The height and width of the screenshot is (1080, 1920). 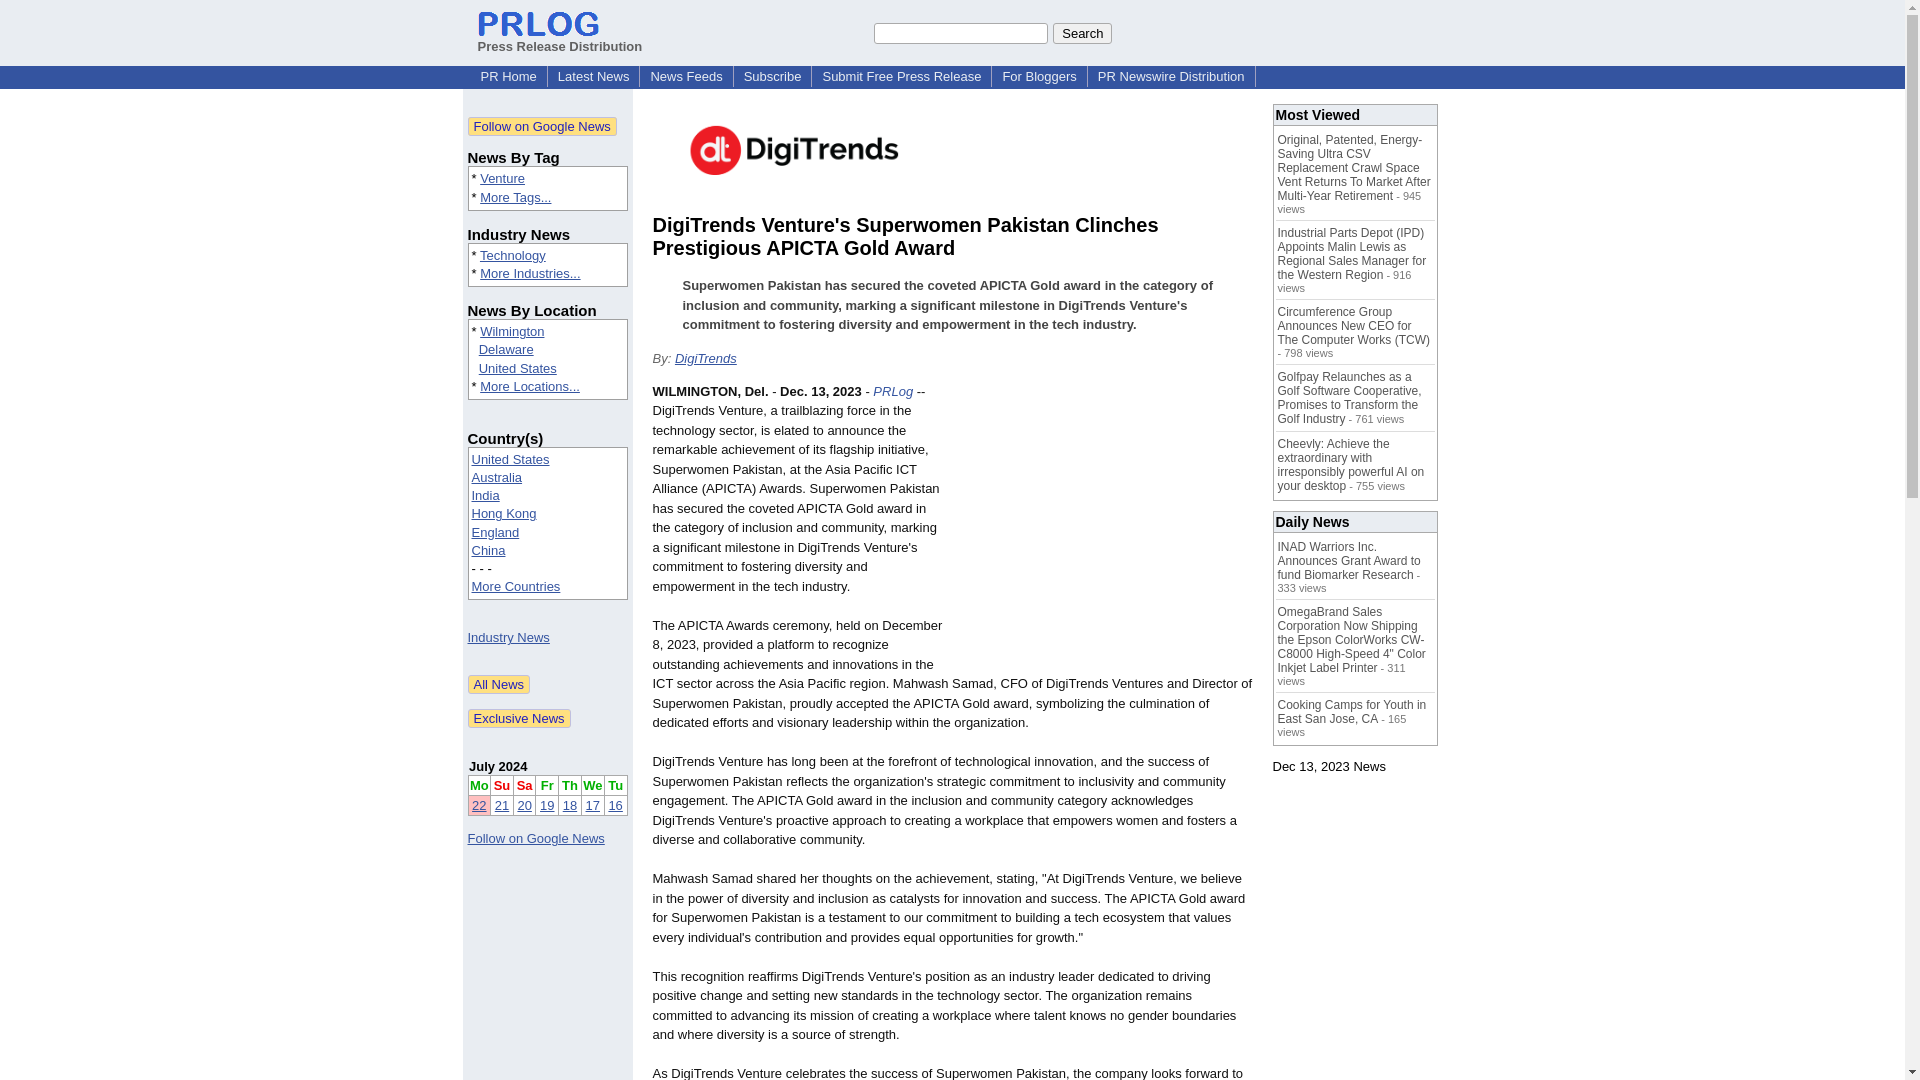 I want to click on United States, so click(x=517, y=368).